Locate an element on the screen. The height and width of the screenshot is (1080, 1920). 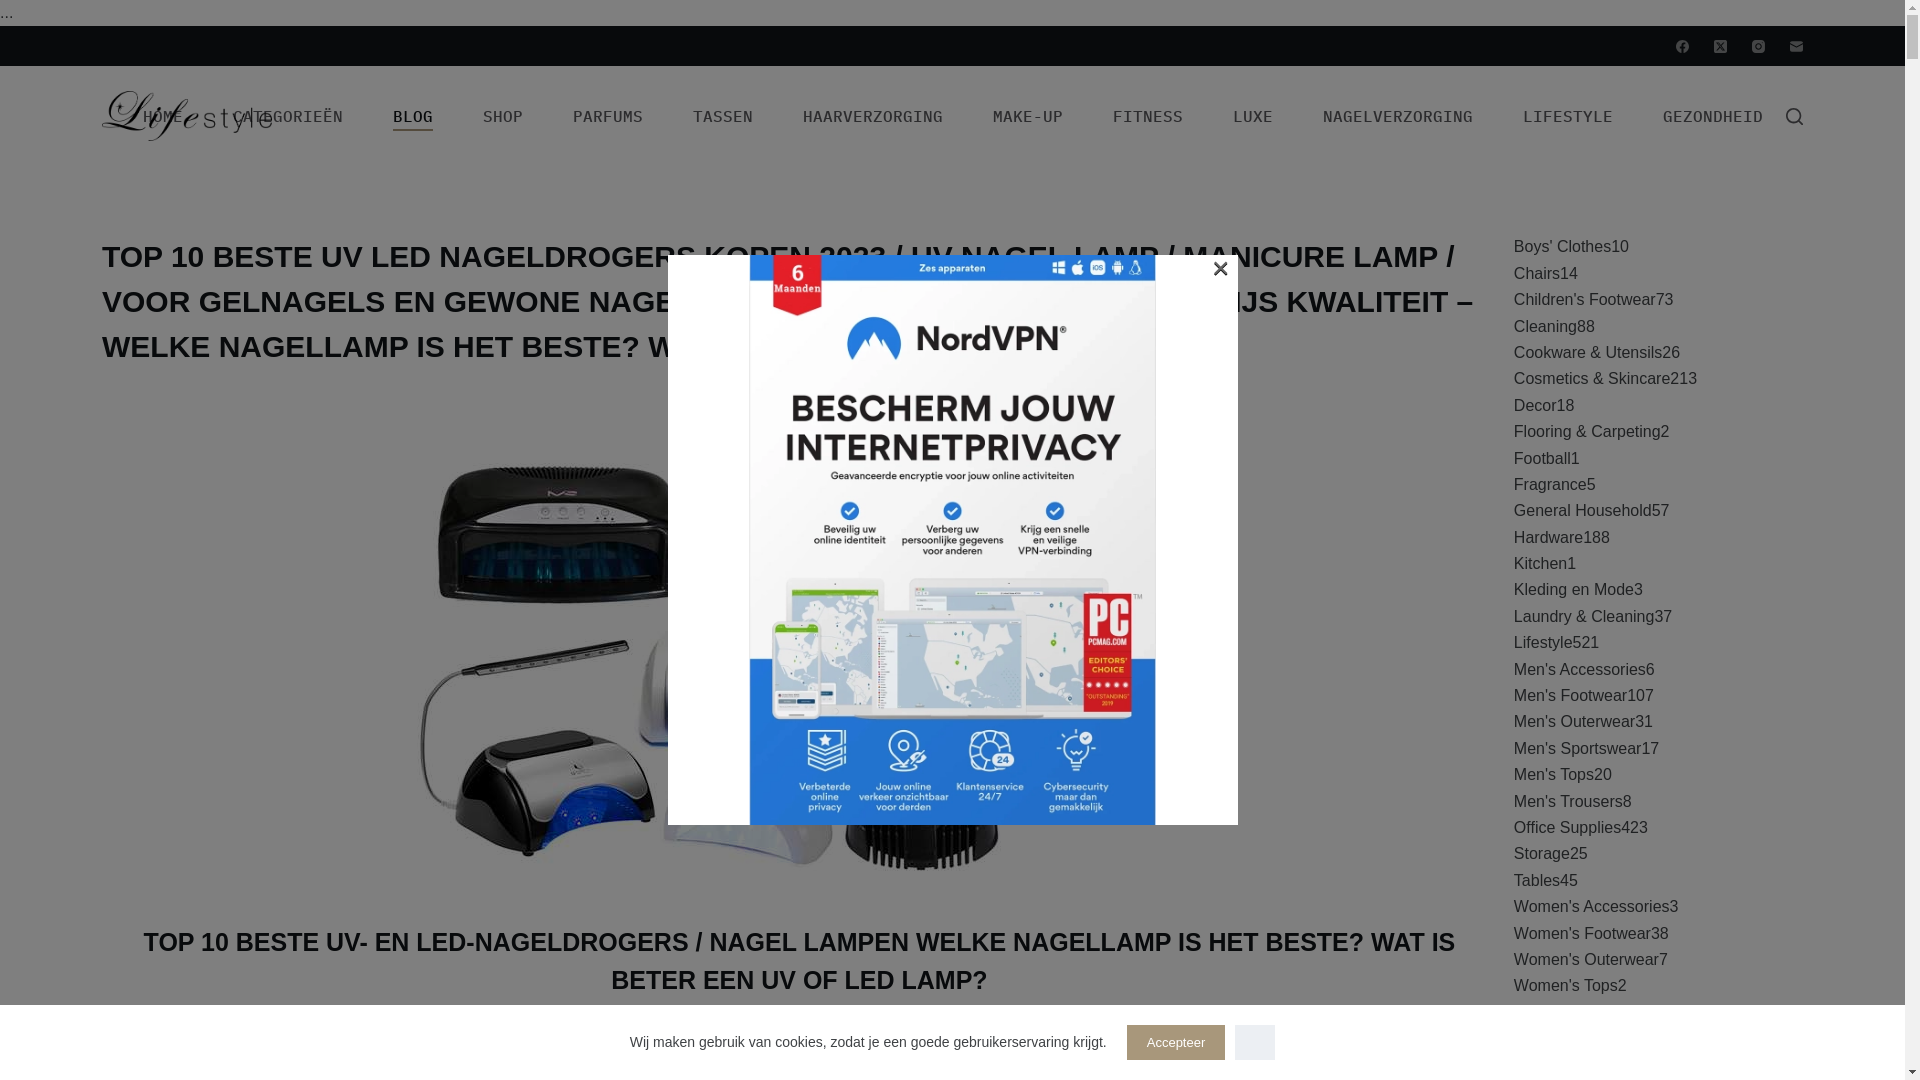
Children's Footwear is located at coordinates (1585, 300).